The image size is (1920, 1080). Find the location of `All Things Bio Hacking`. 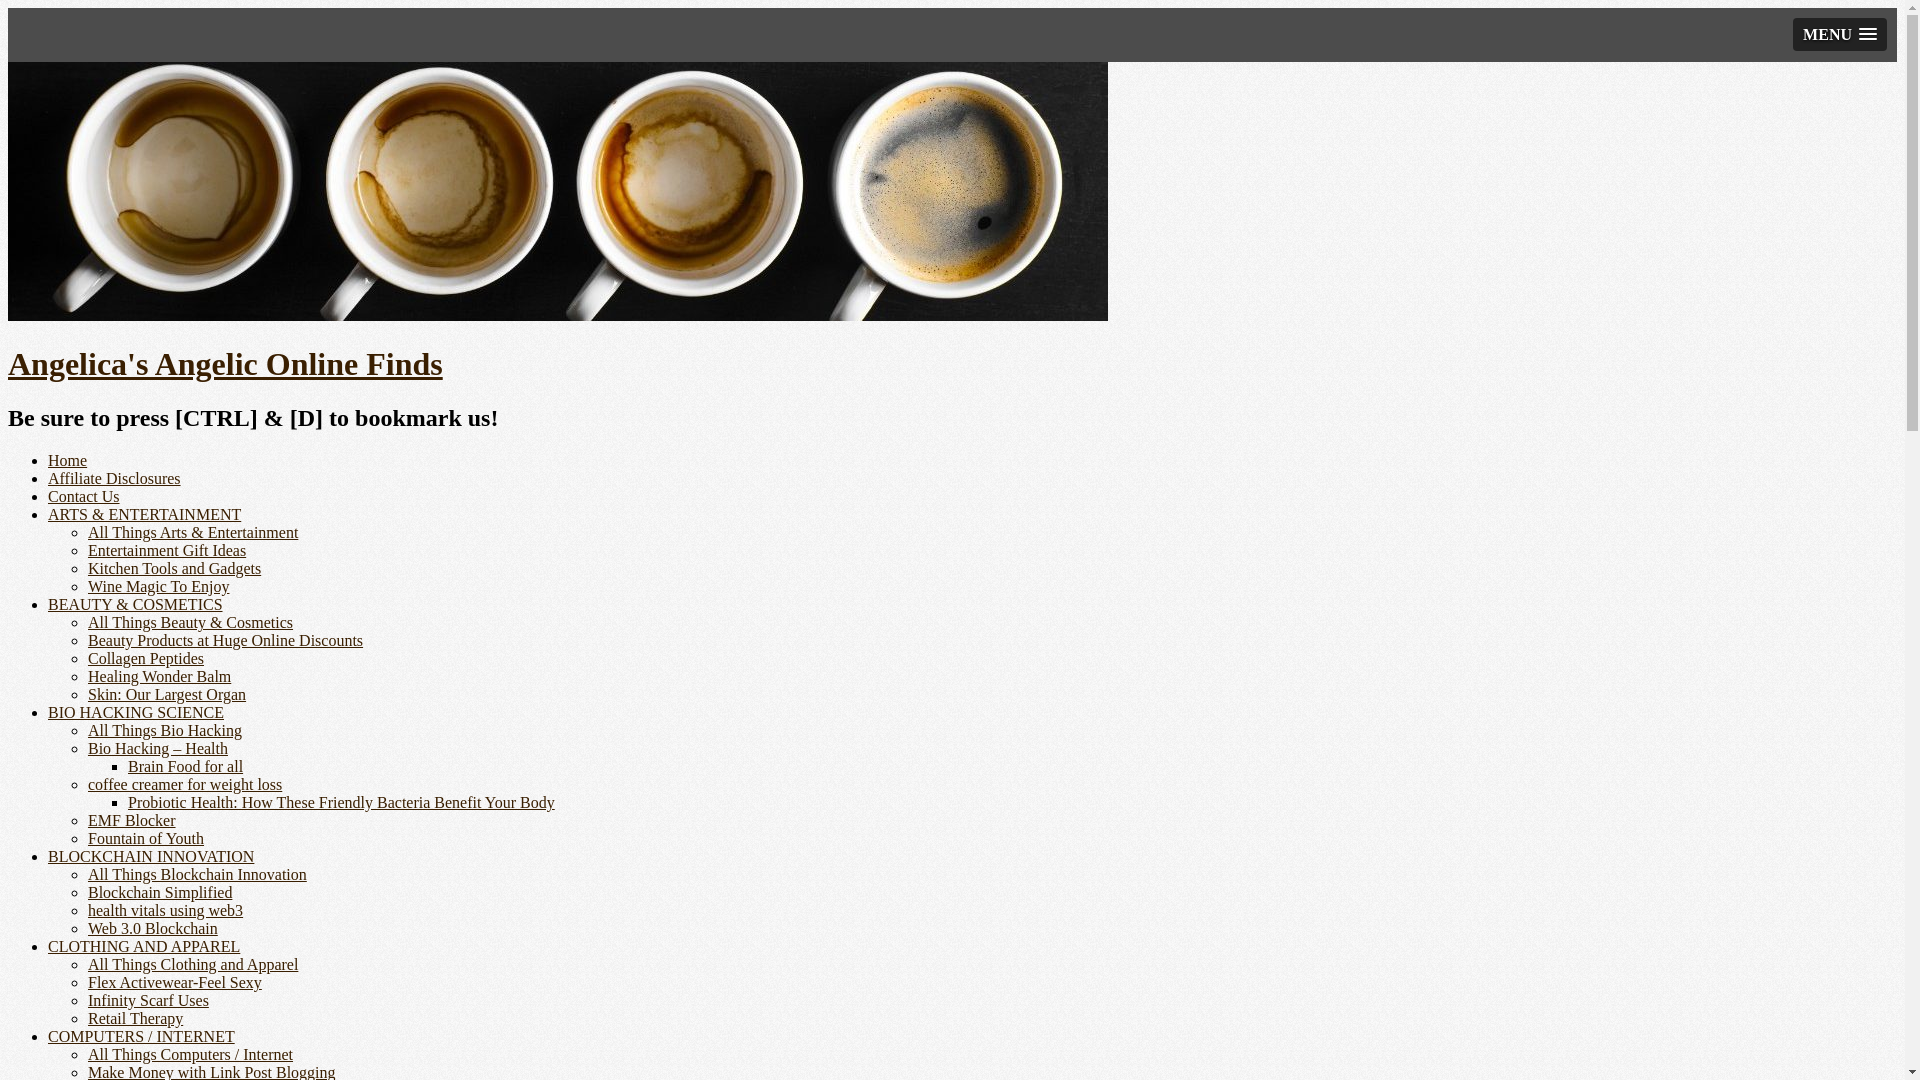

All Things Bio Hacking is located at coordinates (165, 730).